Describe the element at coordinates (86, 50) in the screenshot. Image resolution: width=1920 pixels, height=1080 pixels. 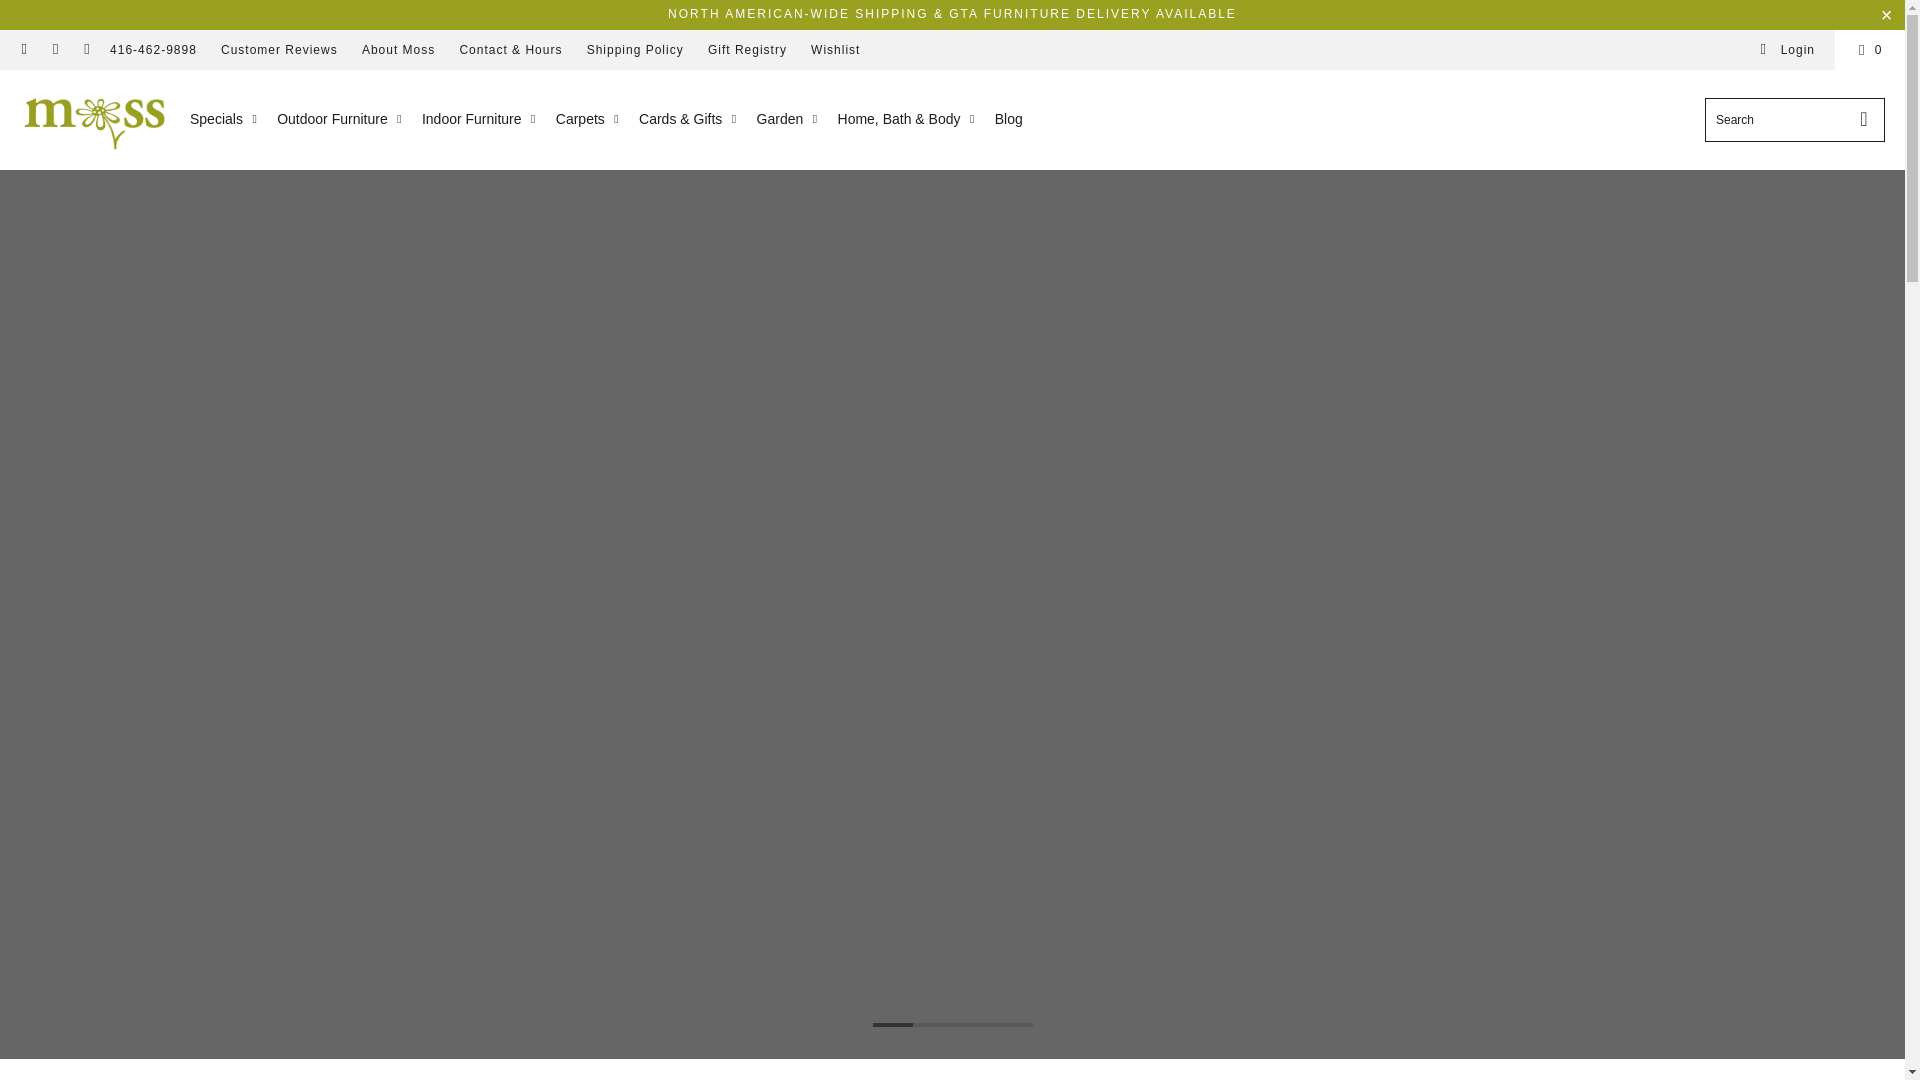
I see `Email Moss Danforth` at that location.